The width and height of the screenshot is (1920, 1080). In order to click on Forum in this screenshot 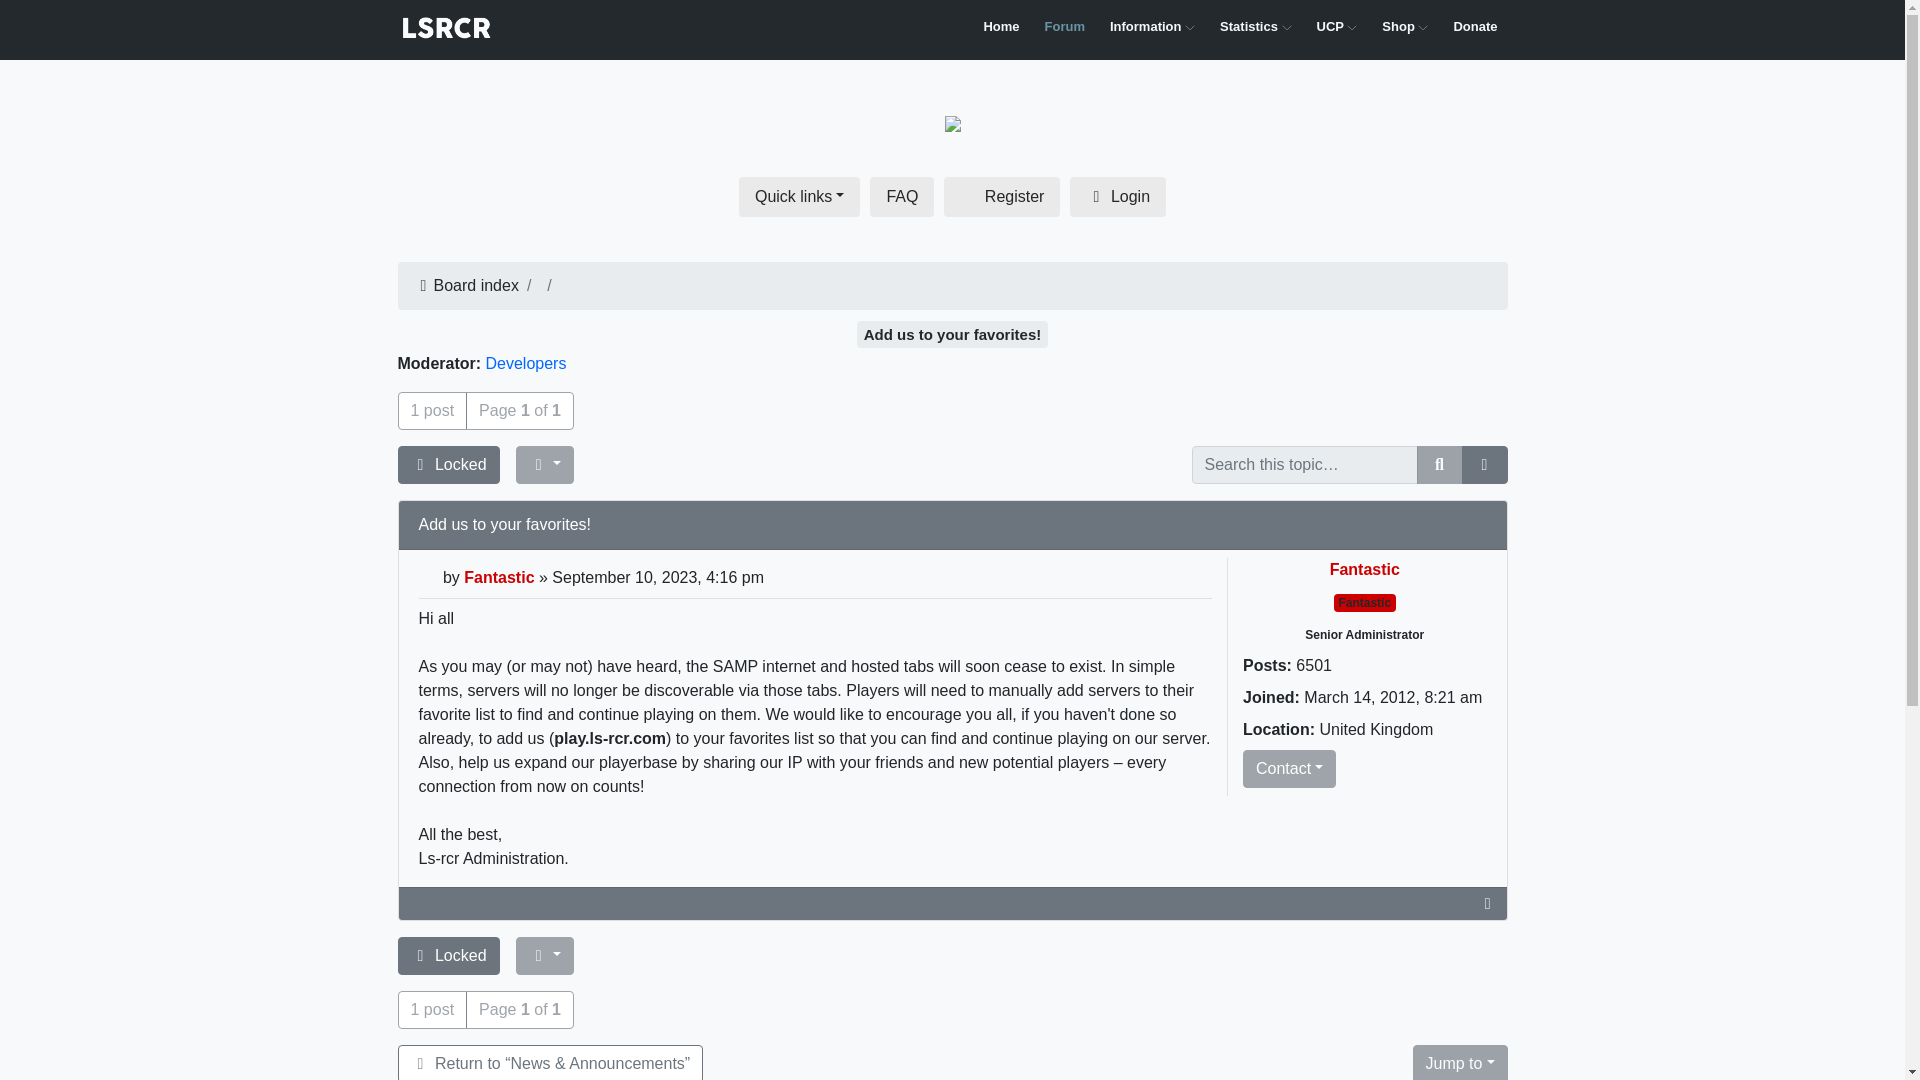, I will do `click(1064, 26)`.